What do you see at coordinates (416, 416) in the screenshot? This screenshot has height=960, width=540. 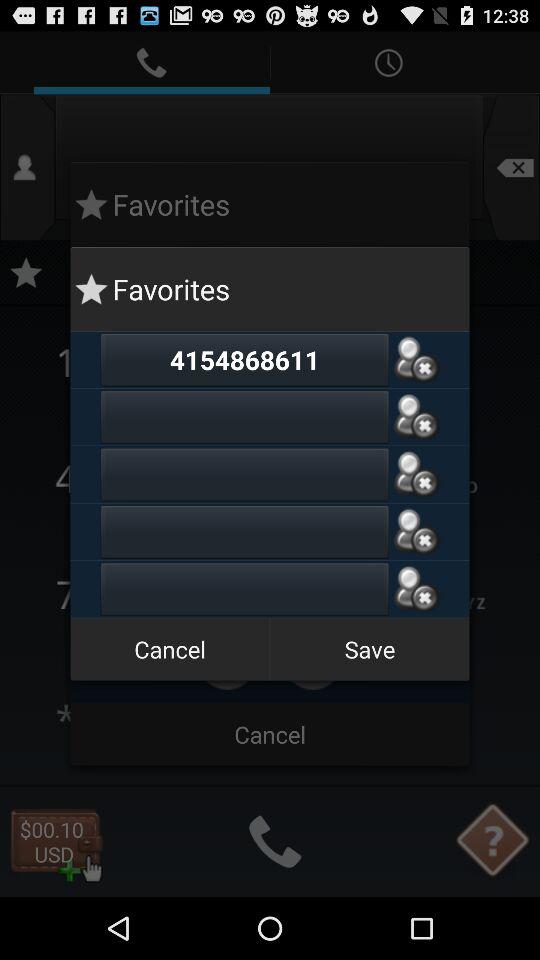 I see `add number to favourites` at bounding box center [416, 416].